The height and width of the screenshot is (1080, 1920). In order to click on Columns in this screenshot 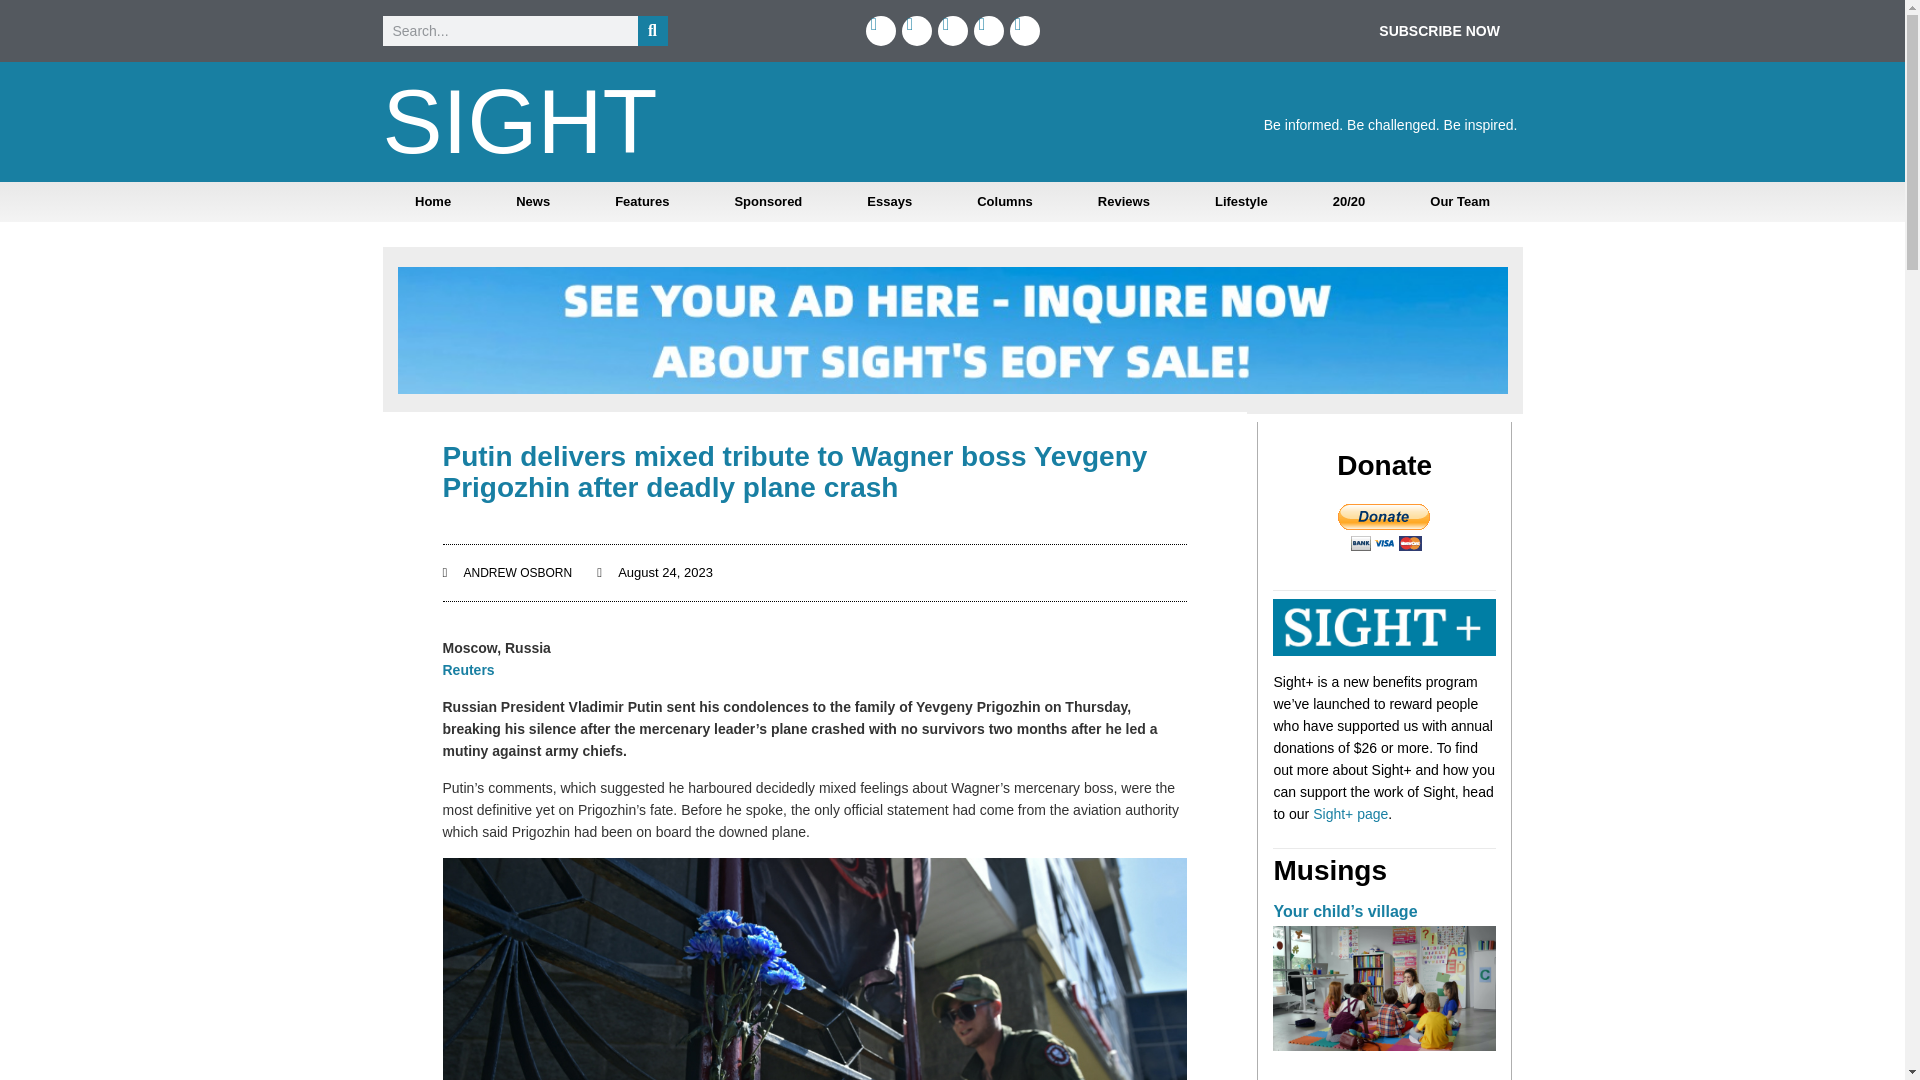, I will do `click(1004, 202)`.